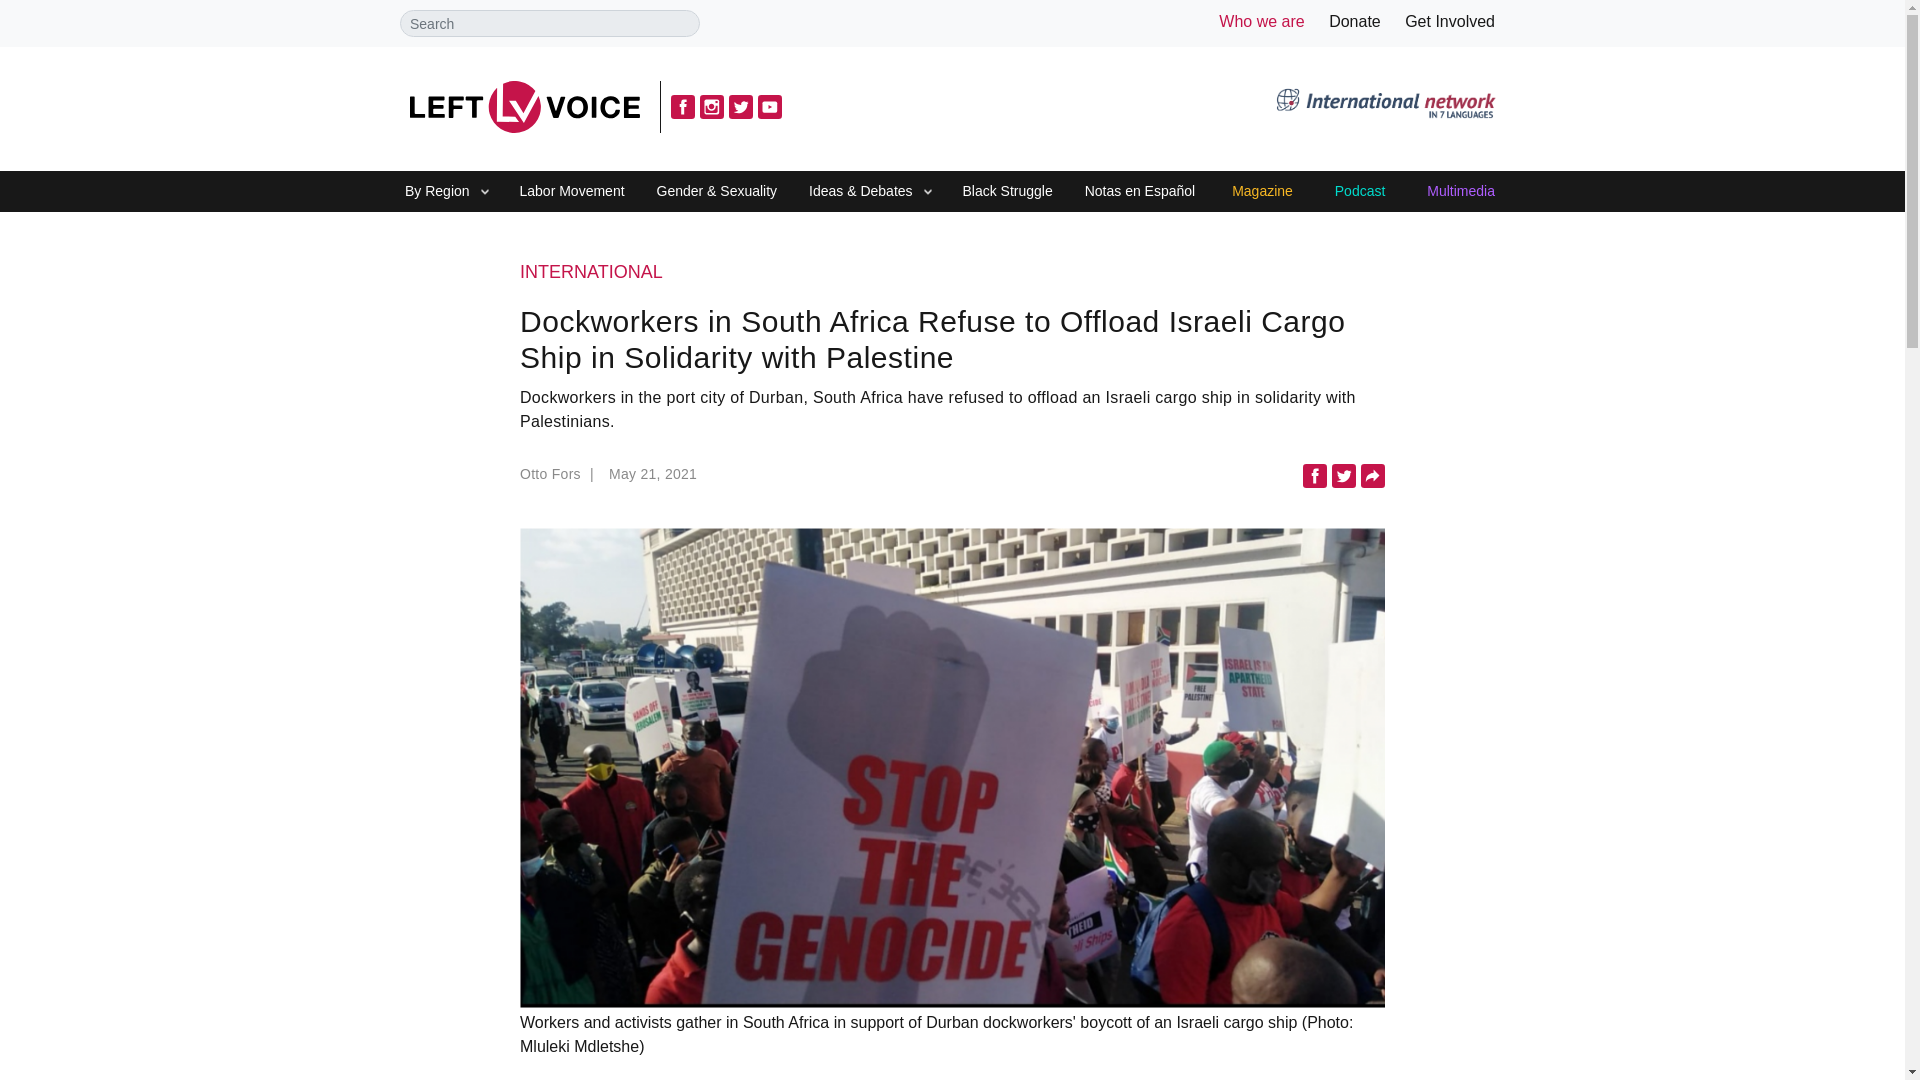  I want to click on INTERNATIONAL, so click(952, 273).